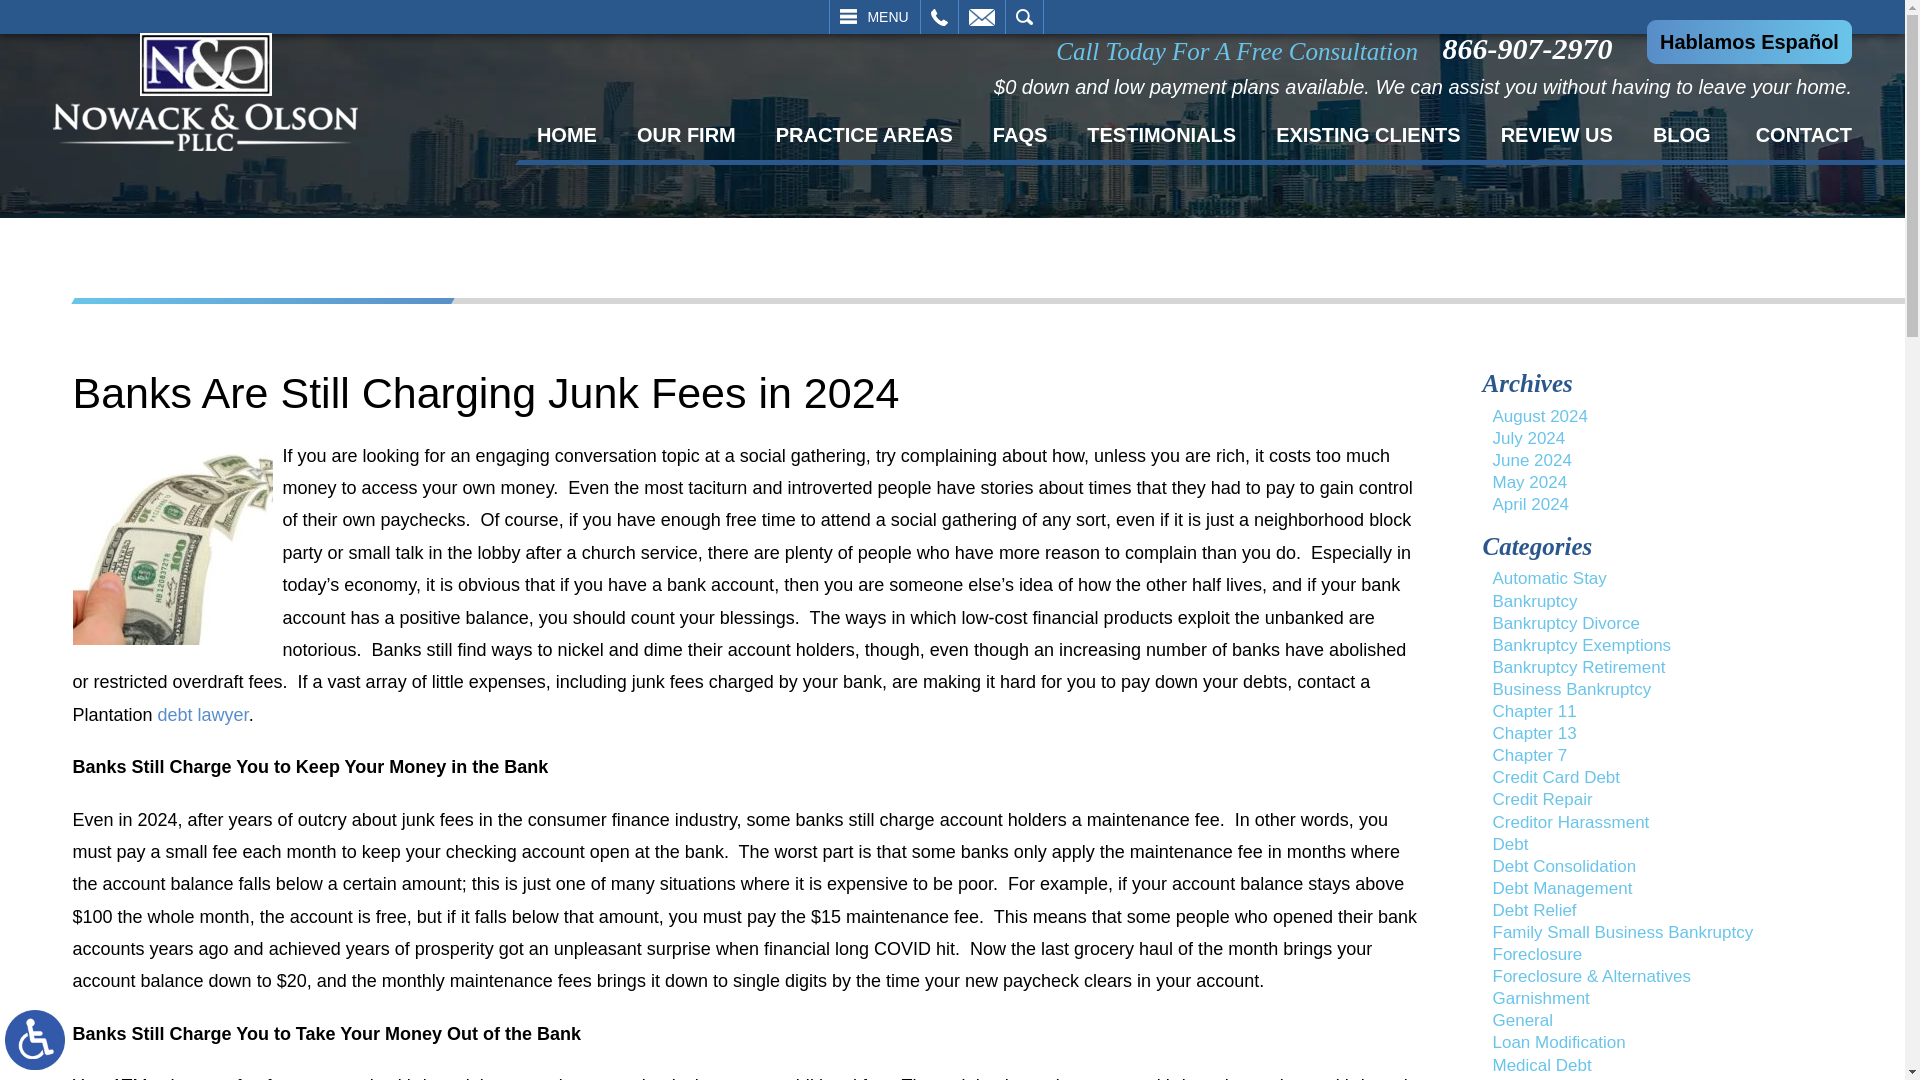 This screenshot has height=1080, width=1920. What do you see at coordinates (1024, 16) in the screenshot?
I see `SEARCH` at bounding box center [1024, 16].